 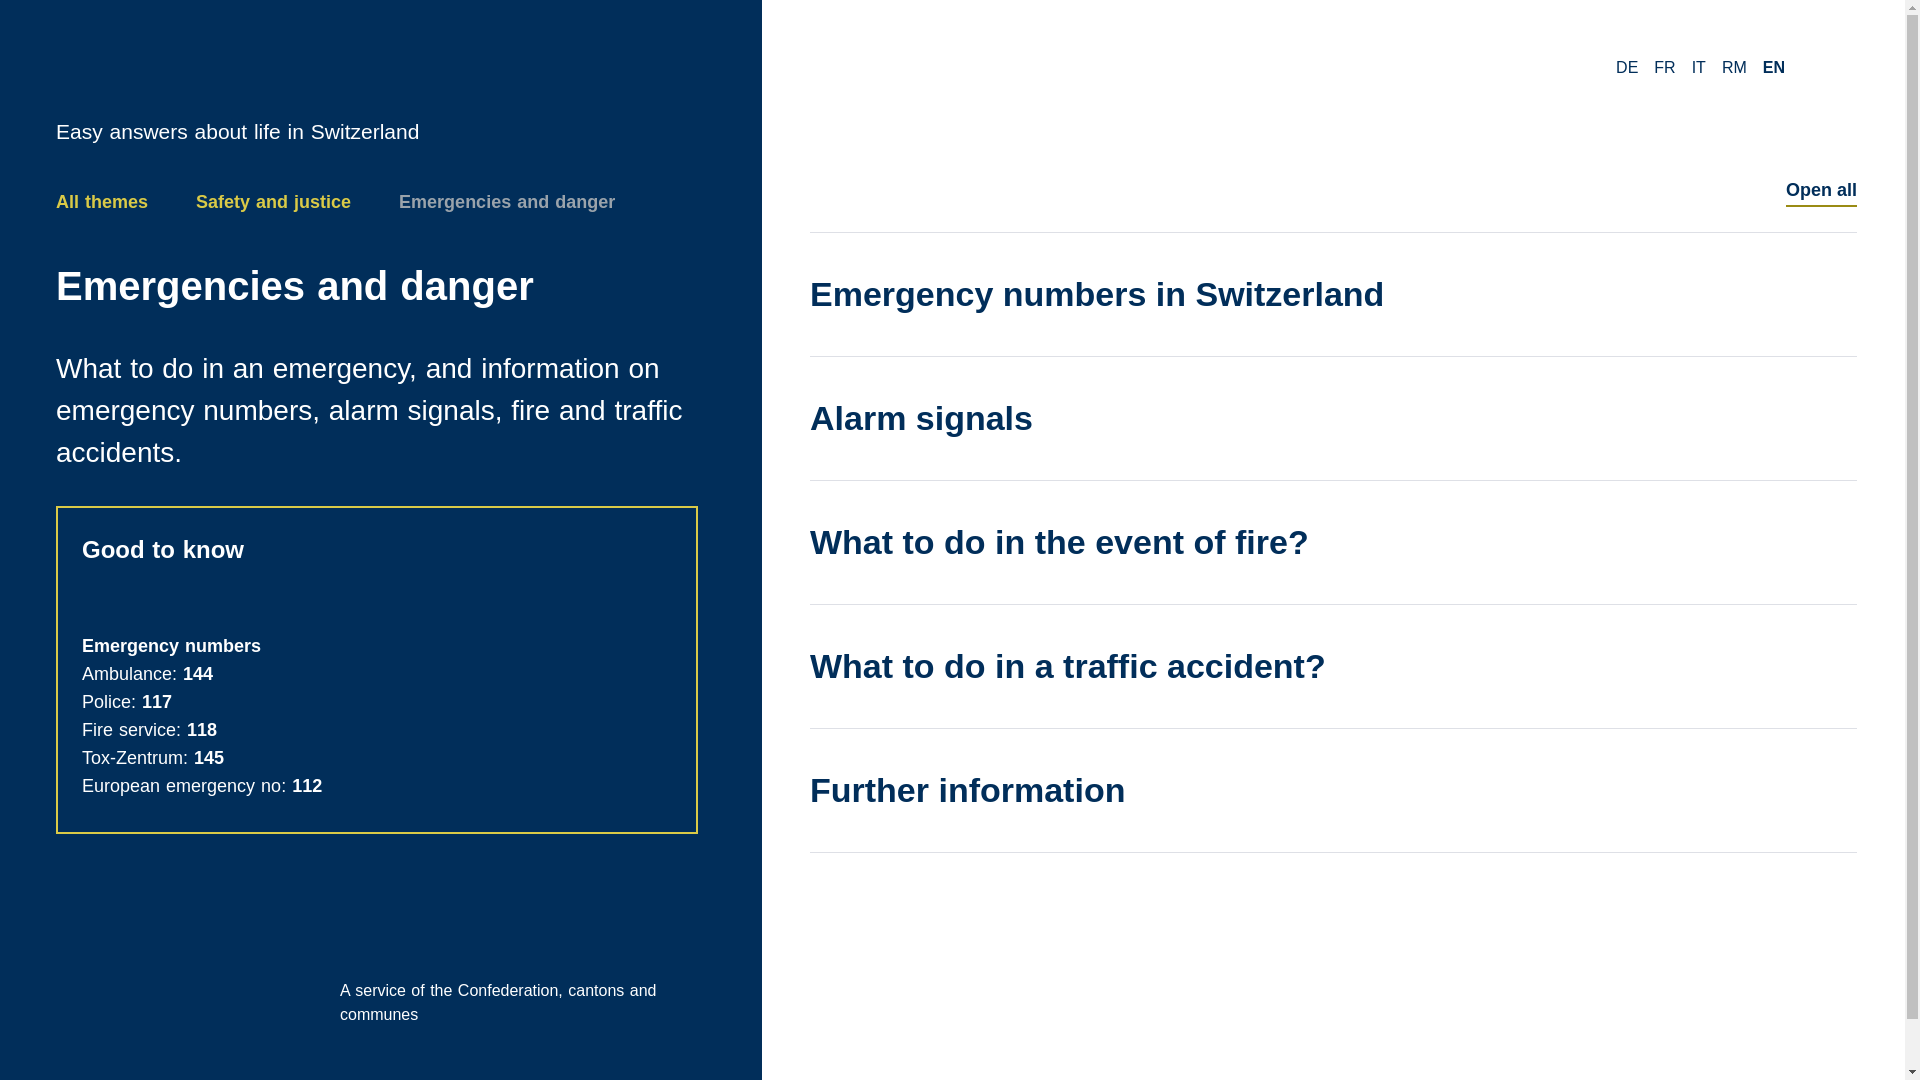 What do you see at coordinates (1734, 68) in the screenshot?
I see `RM` at bounding box center [1734, 68].